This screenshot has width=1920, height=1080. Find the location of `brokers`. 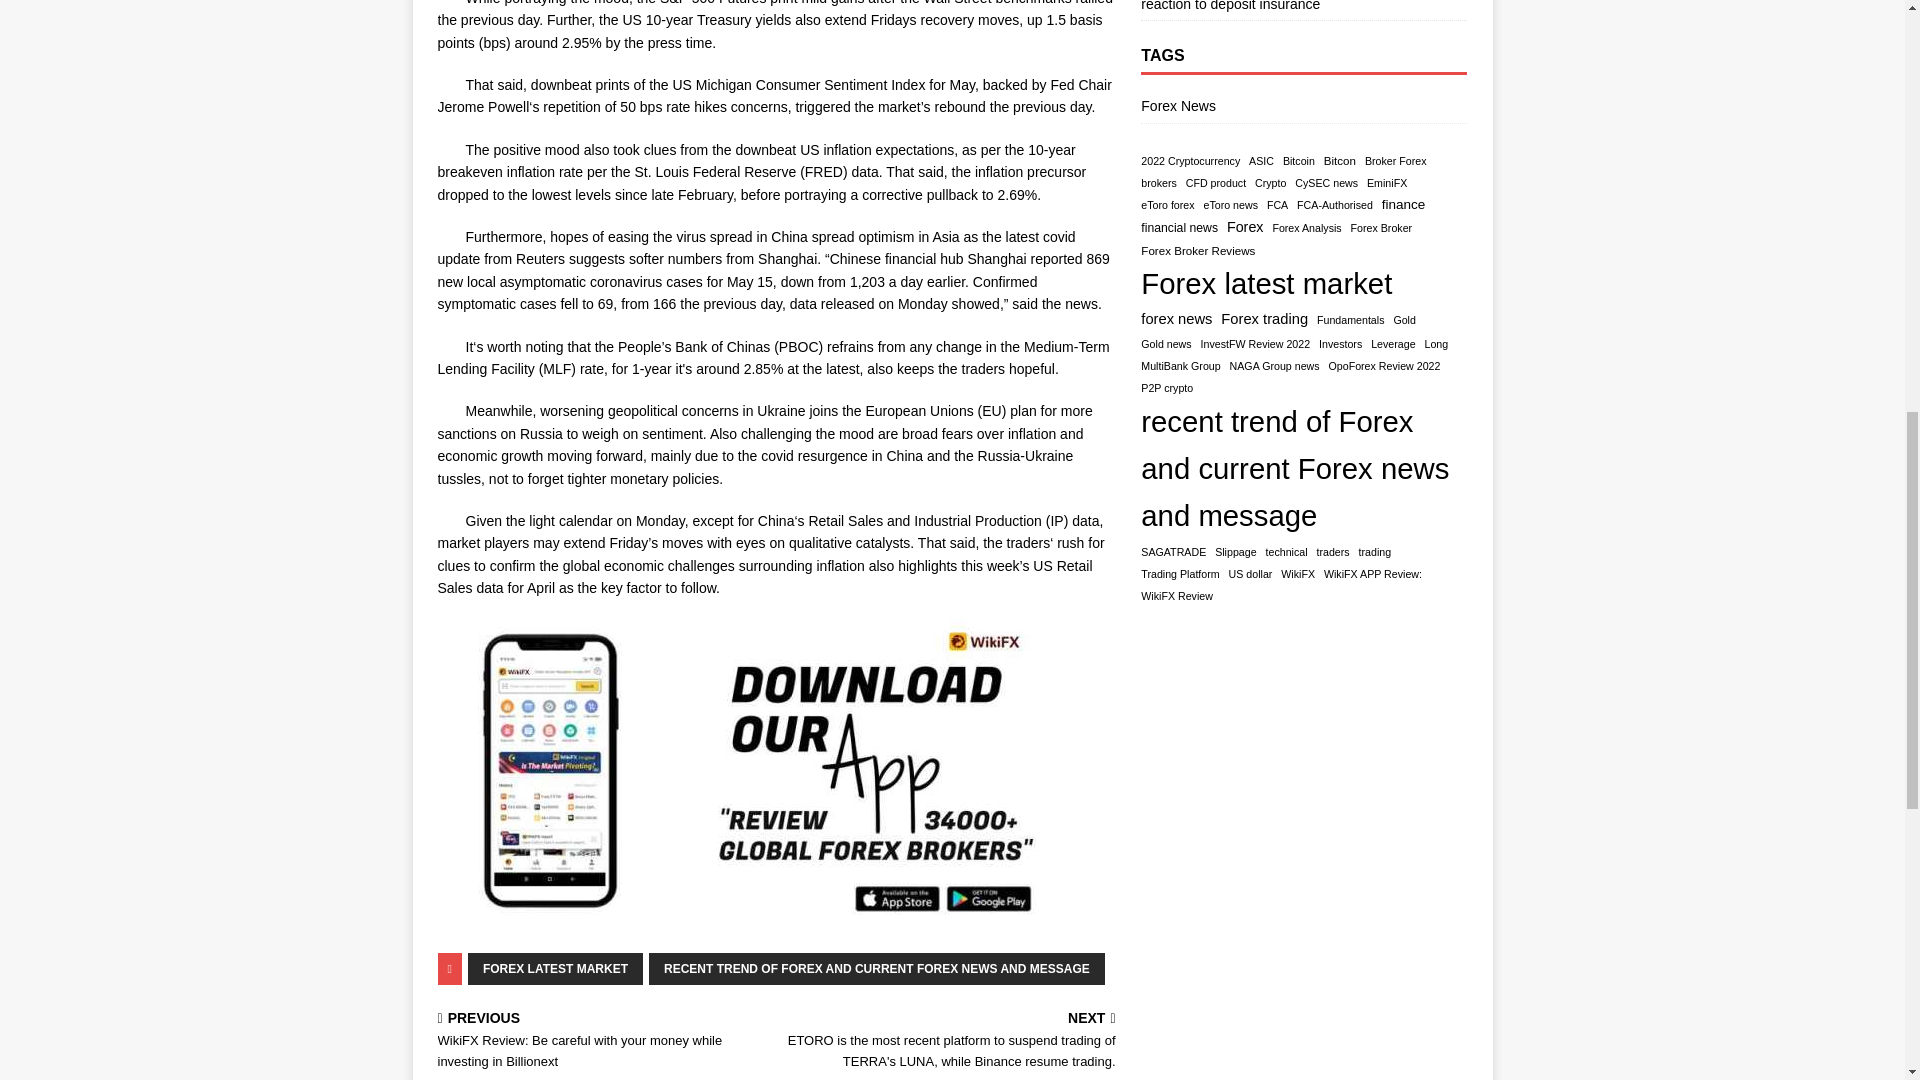

brokers is located at coordinates (1158, 183).